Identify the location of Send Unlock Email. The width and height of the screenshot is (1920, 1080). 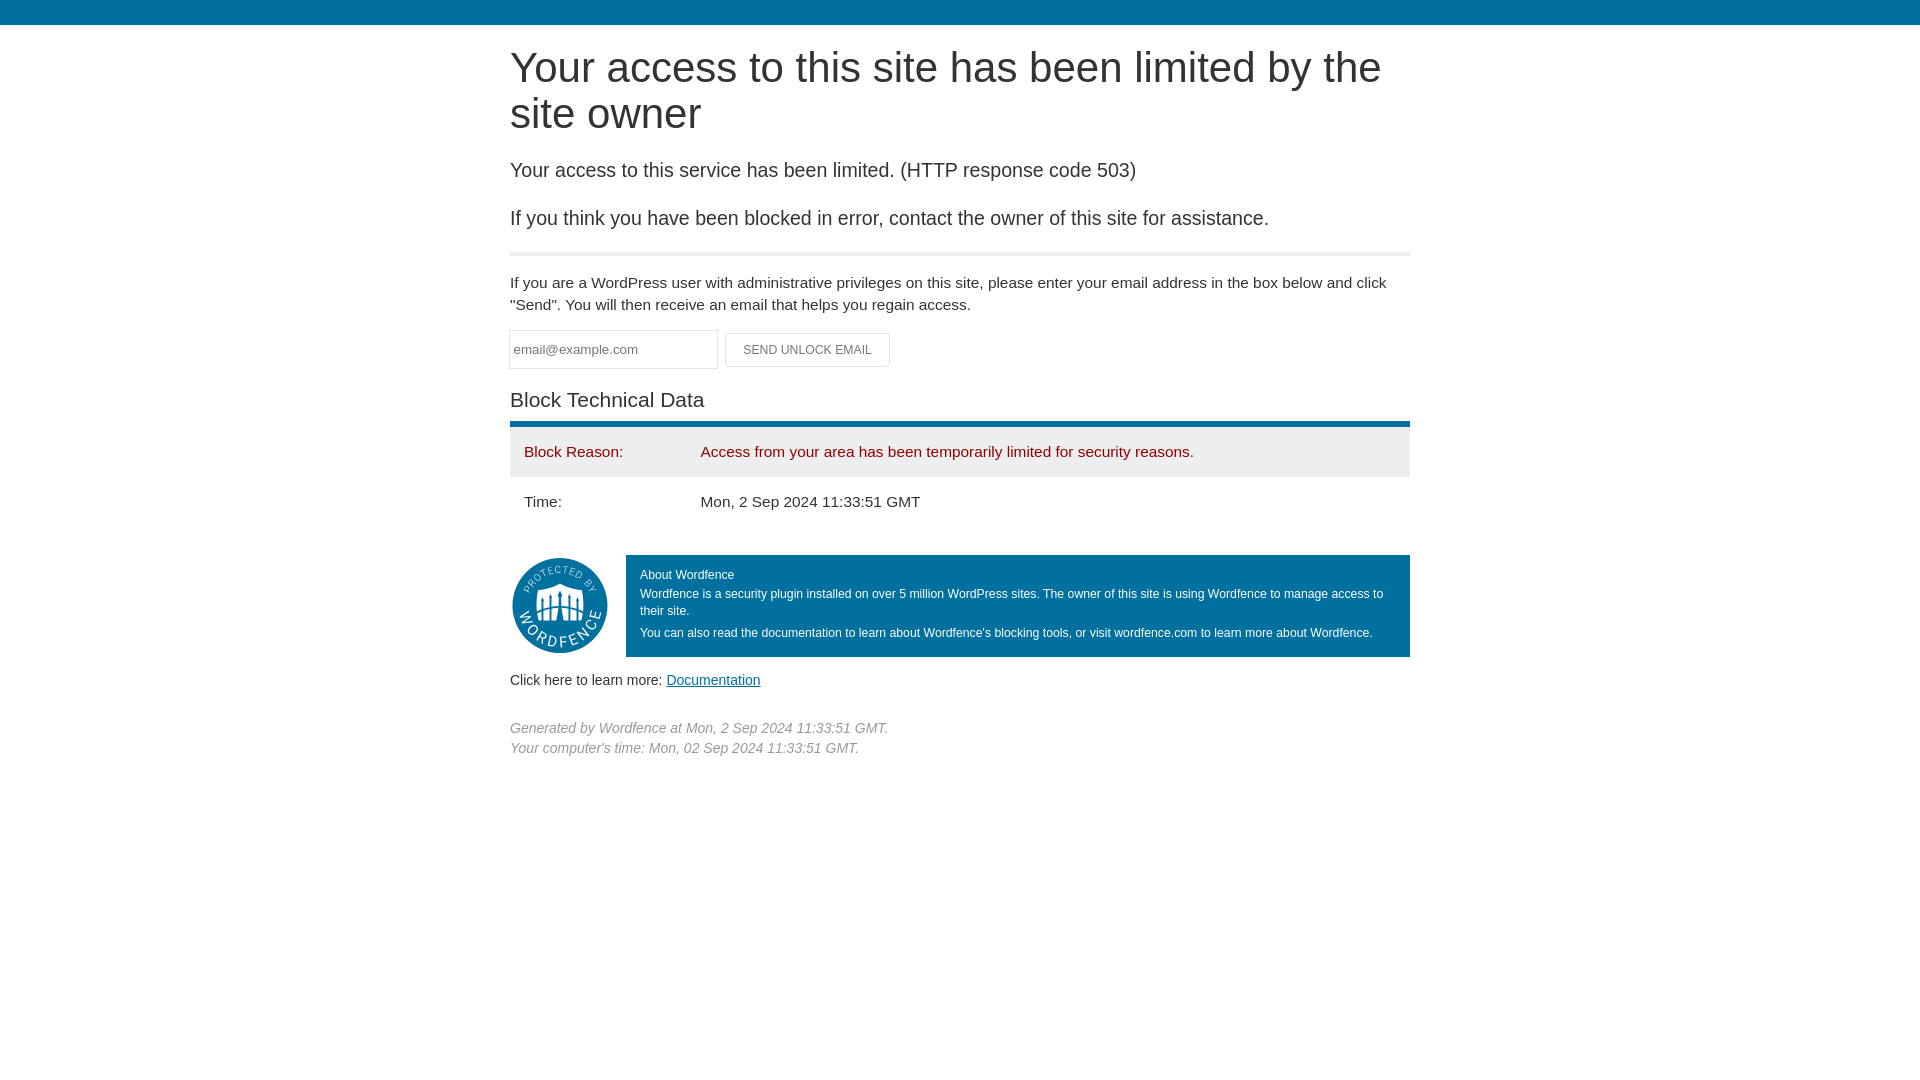
(808, 350).